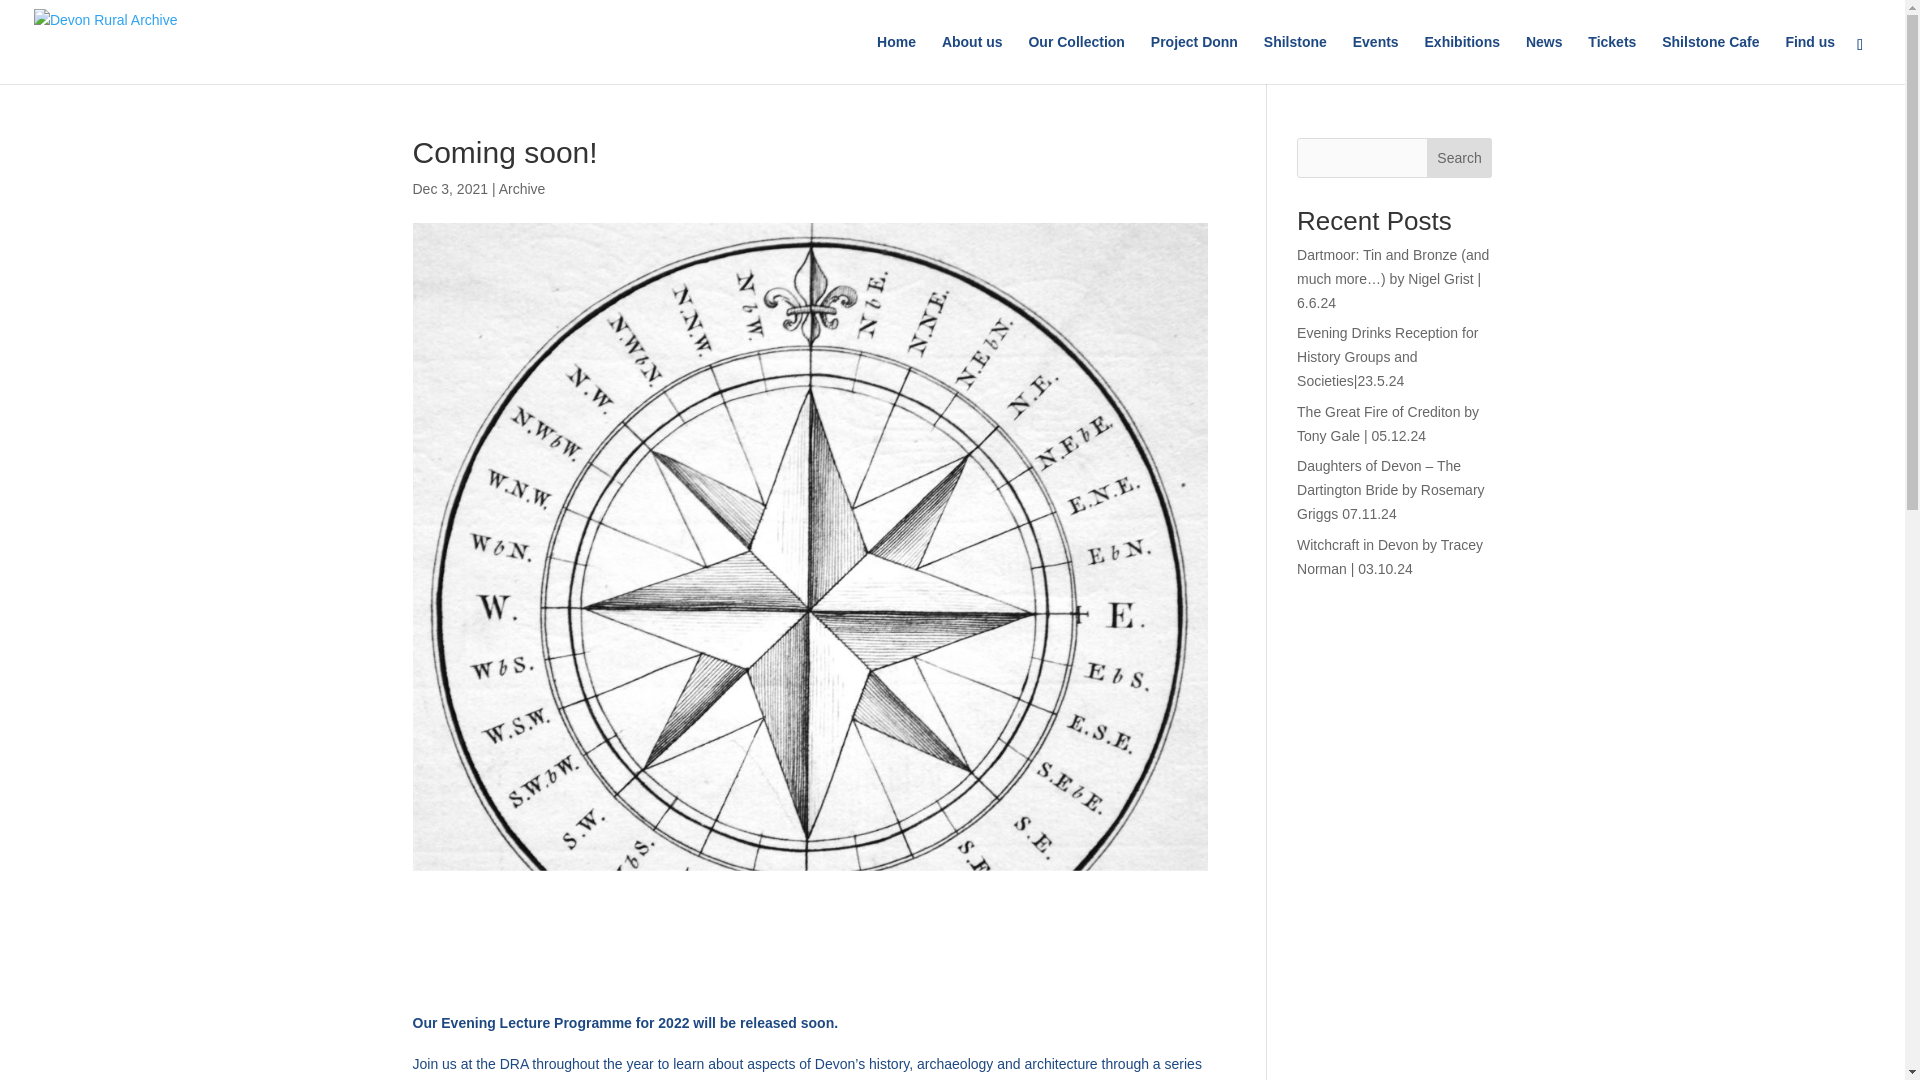 The height and width of the screenshot is (1080, 1920). Describe the element at coordinates (522, 188) in the screenshot. I see `Archive` at that location.